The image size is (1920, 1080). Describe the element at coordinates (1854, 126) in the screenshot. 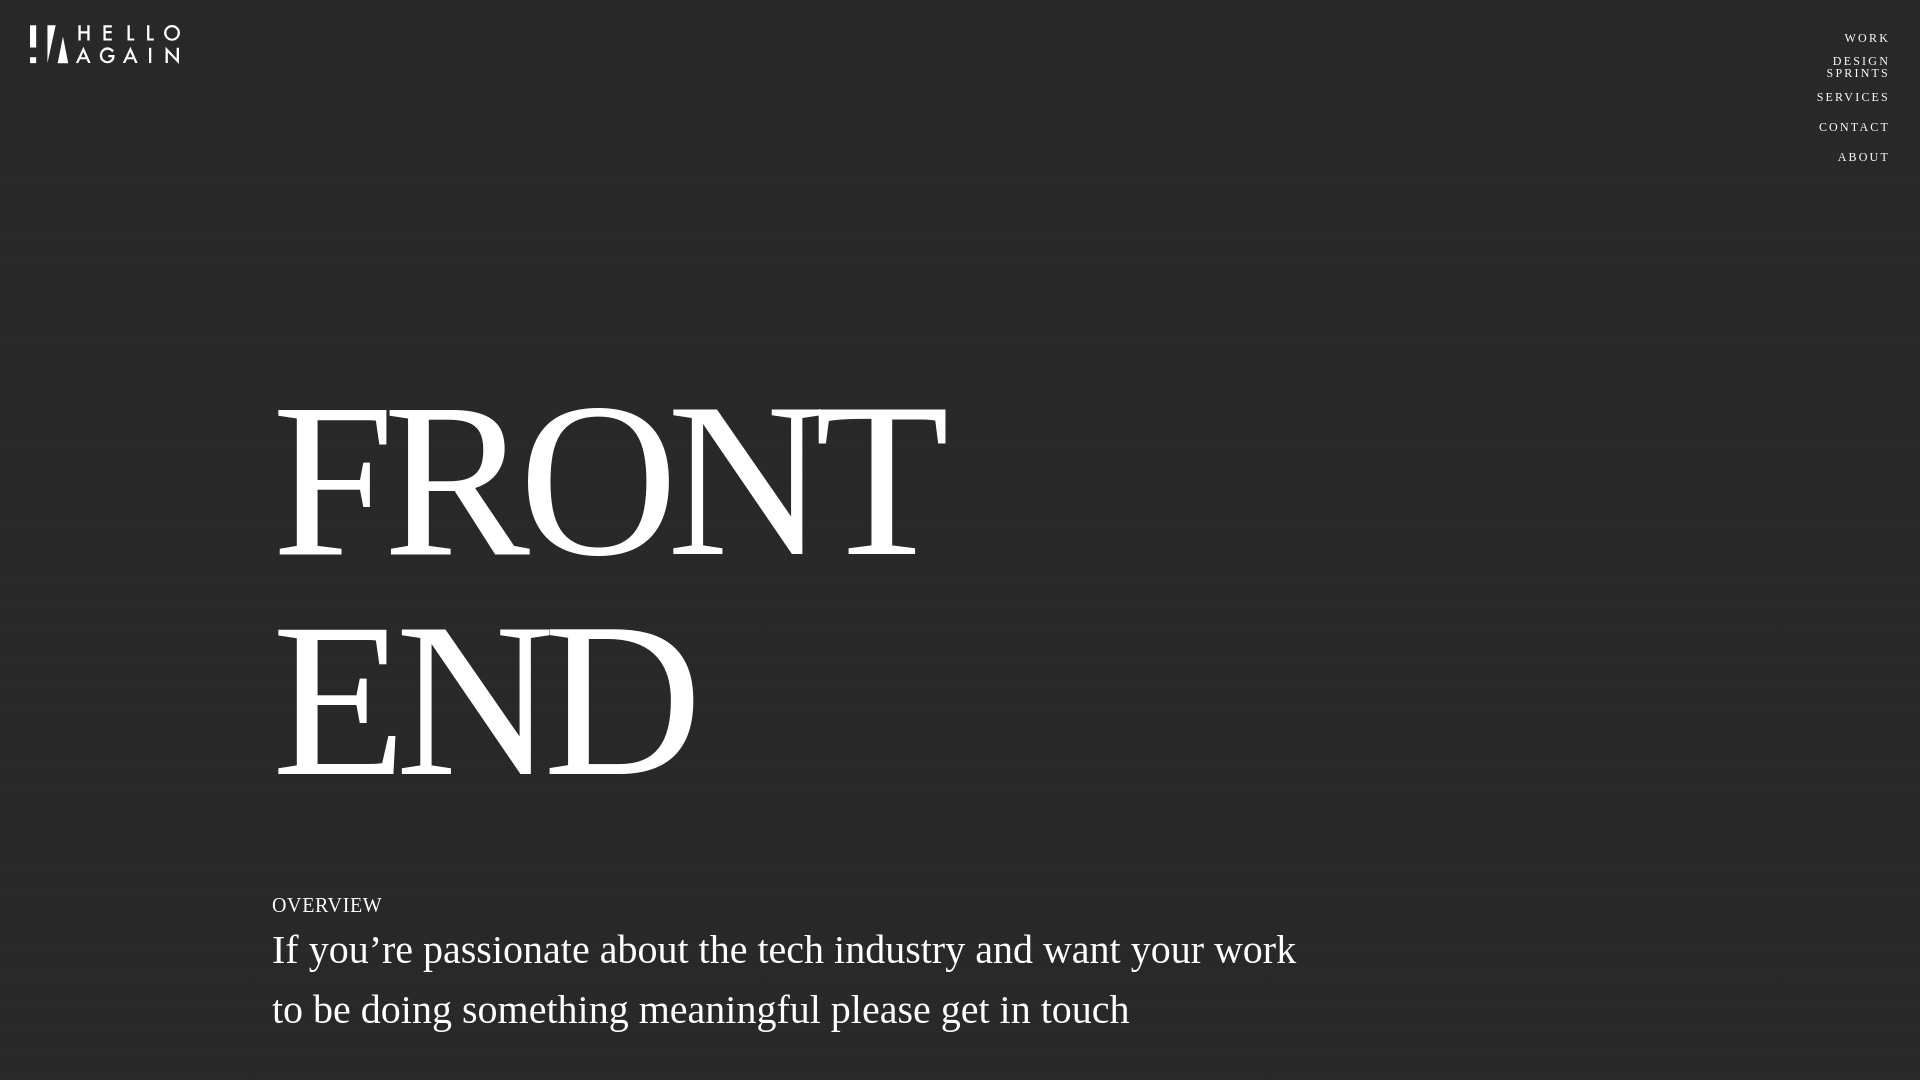

I see `CONTACT` at that location.